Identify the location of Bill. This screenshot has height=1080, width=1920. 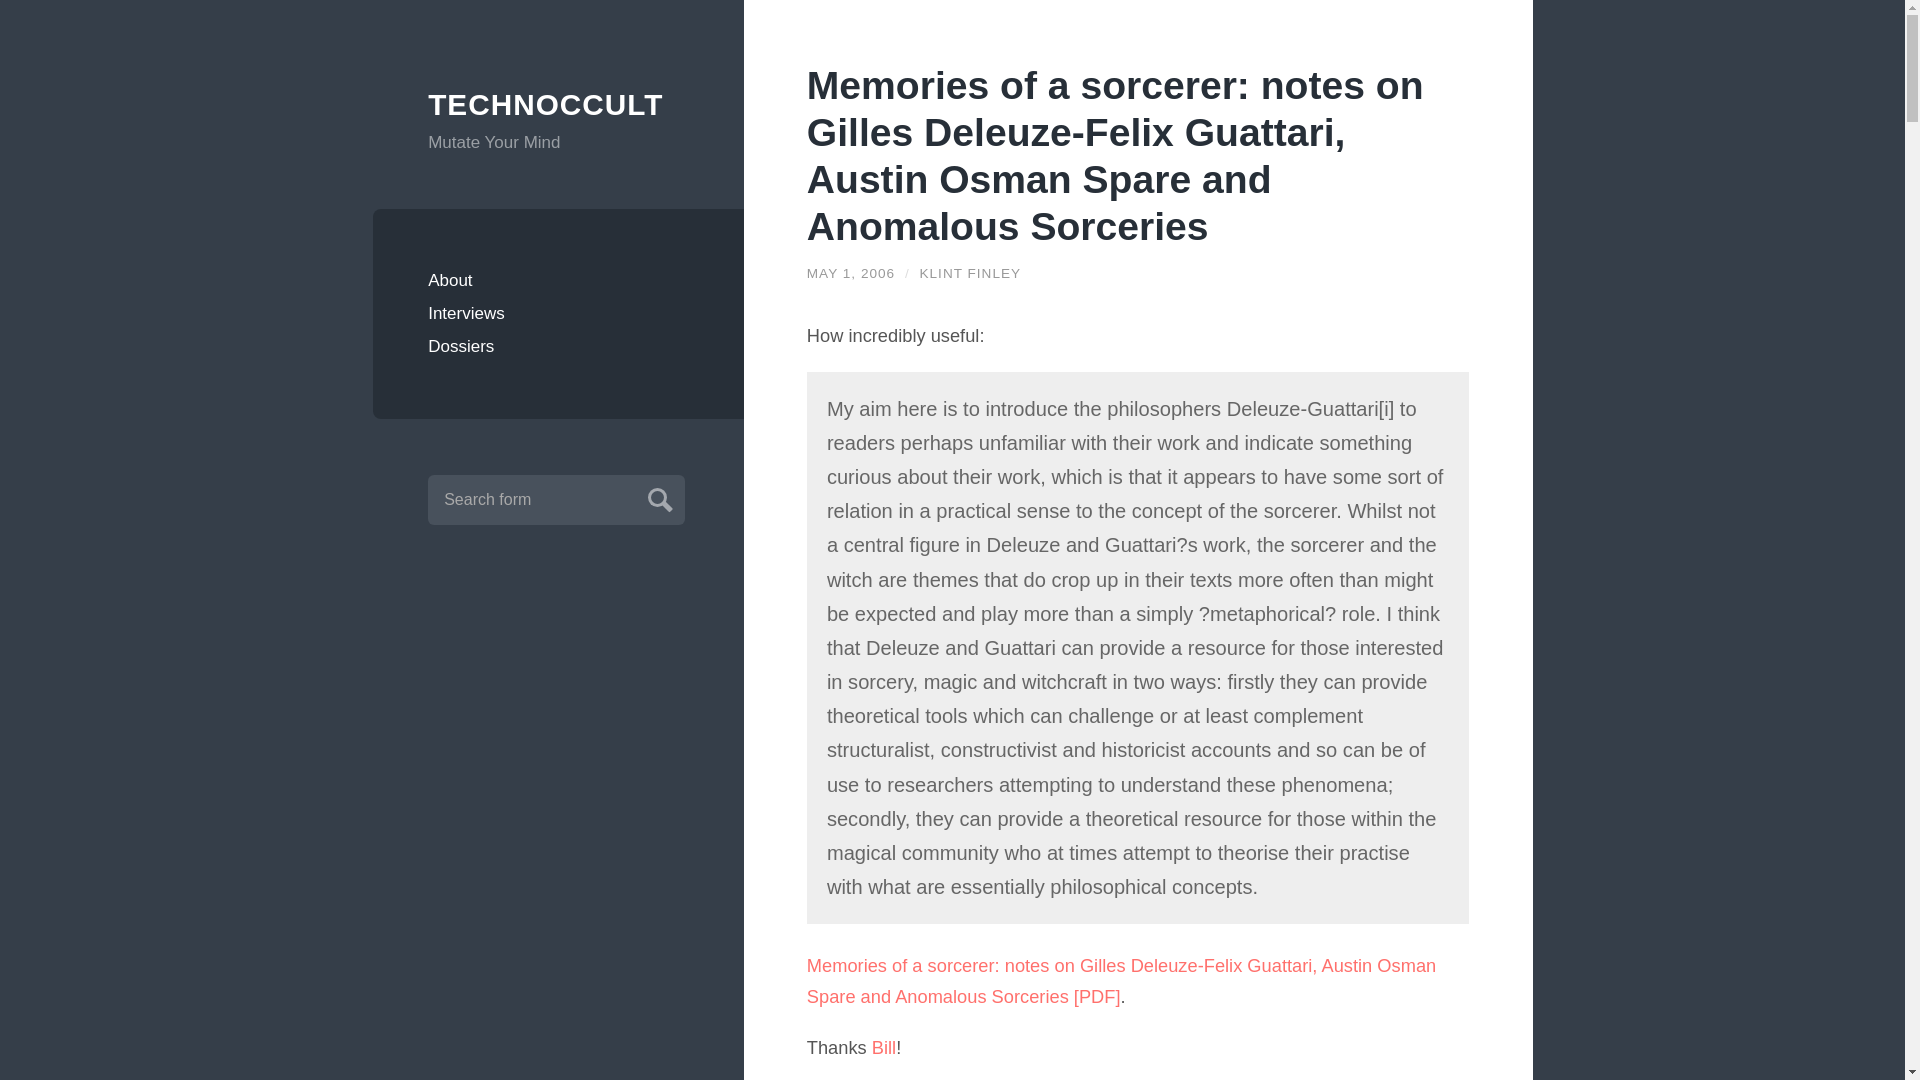
(884, 1047).